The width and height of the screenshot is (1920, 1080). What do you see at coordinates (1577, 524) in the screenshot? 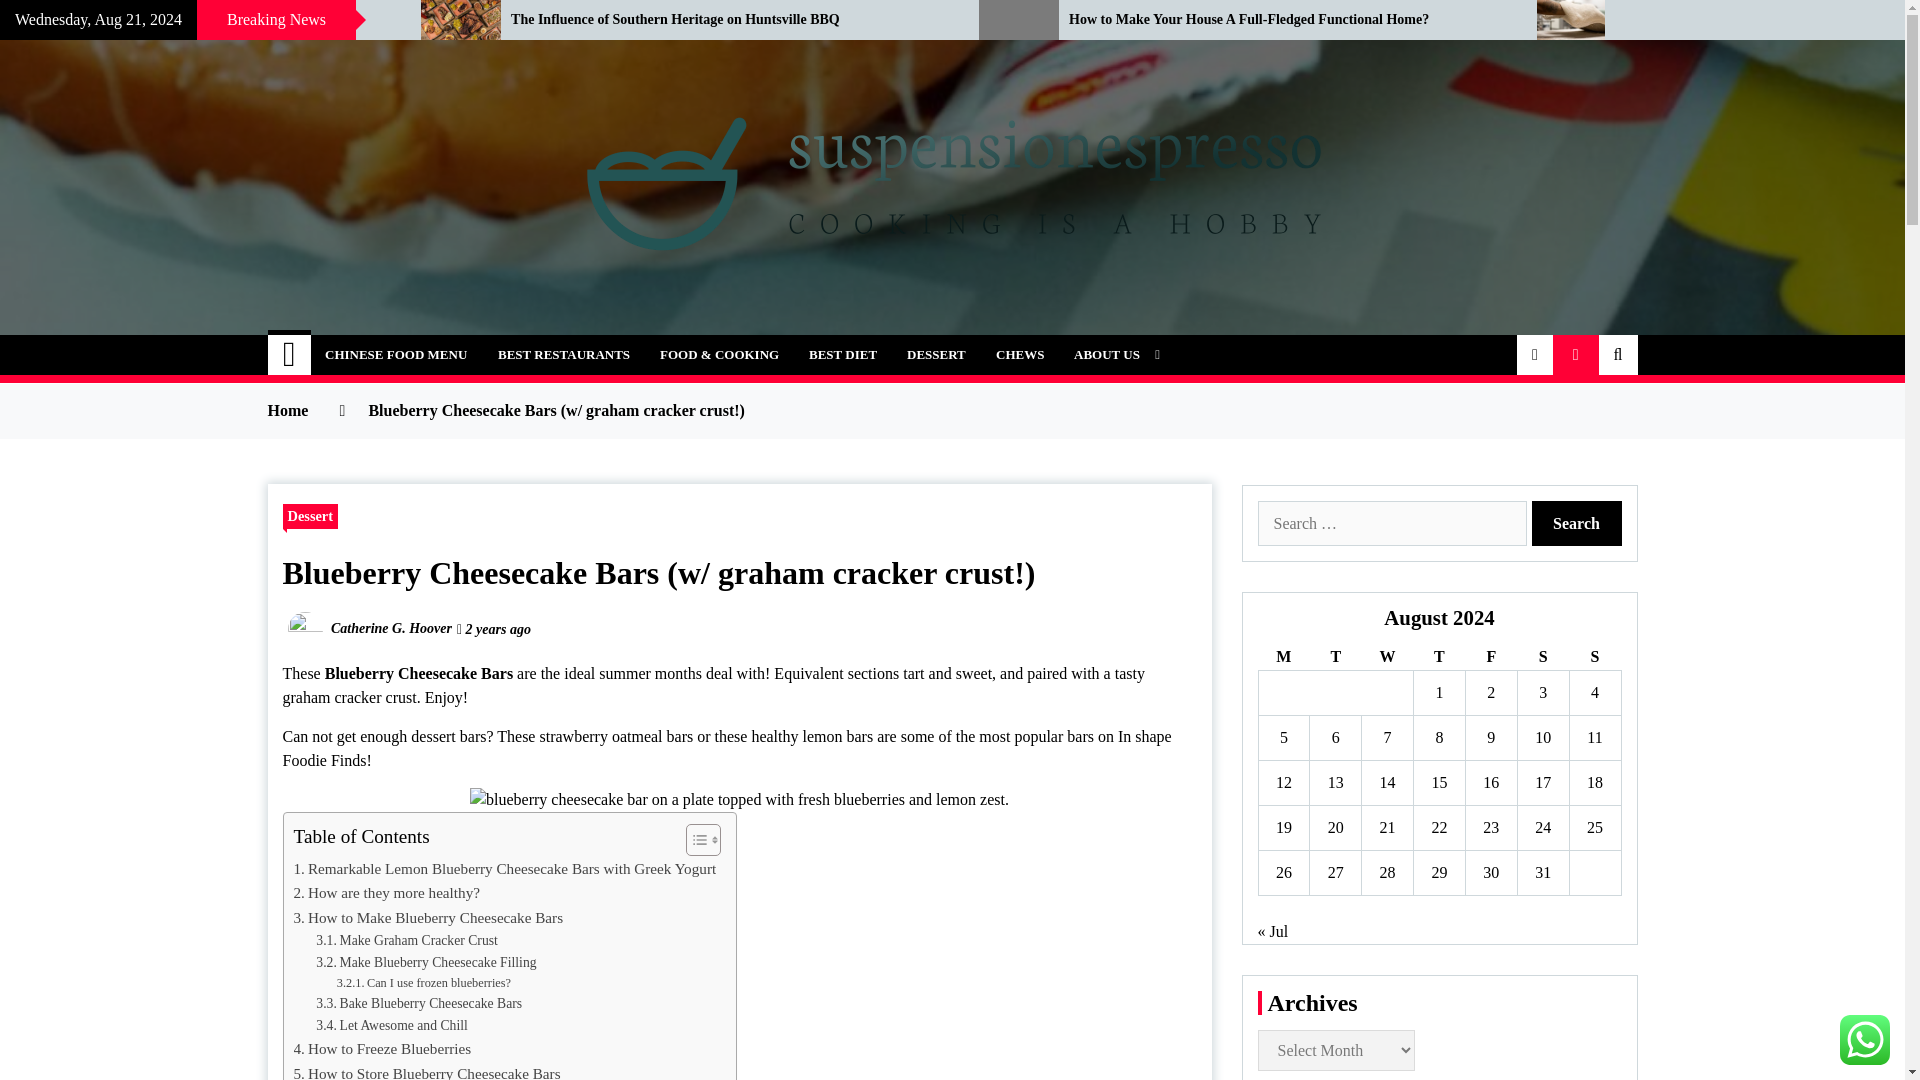
I see `Search` at bounding box center [1577, 524].